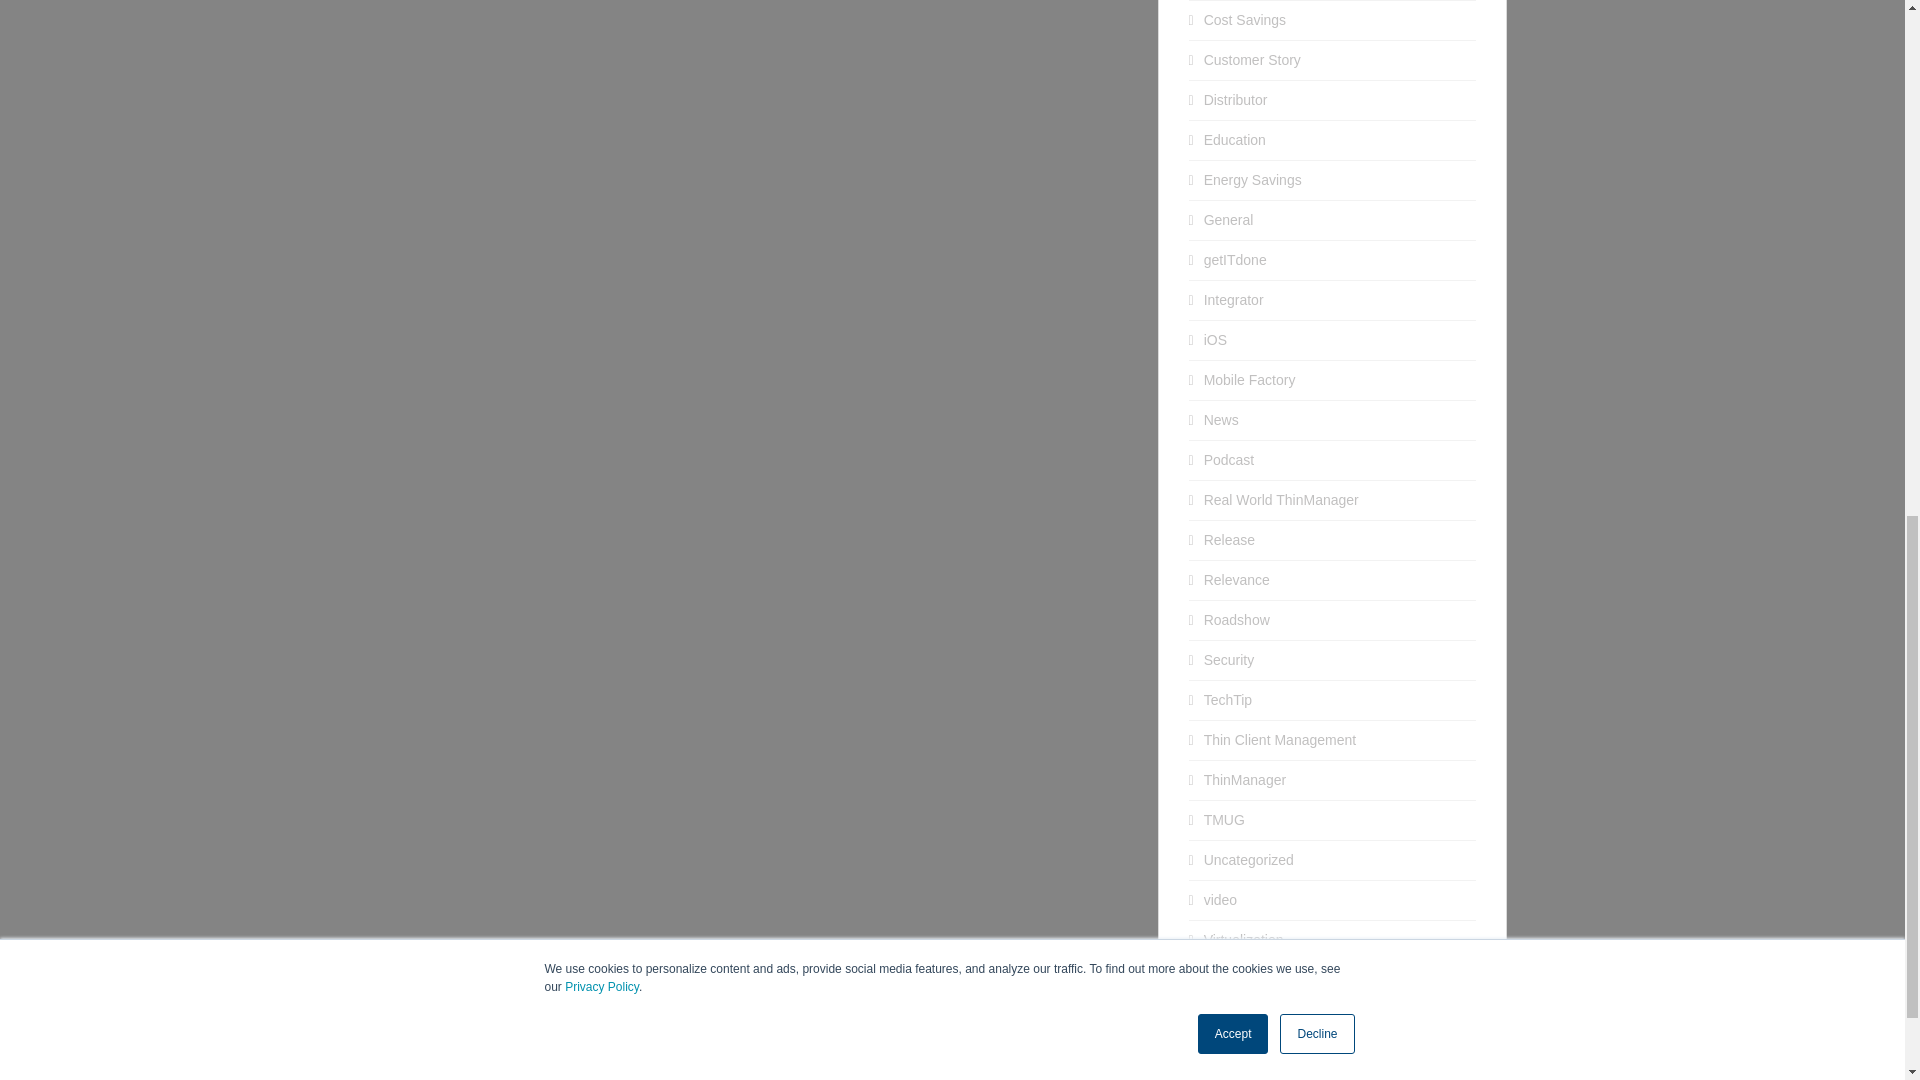 Image resolution: width=1920 pixels, height=1080 pixels. Describe the element at coordinates (1233, 299) in the screenshot. I see `Integrator` at that location.